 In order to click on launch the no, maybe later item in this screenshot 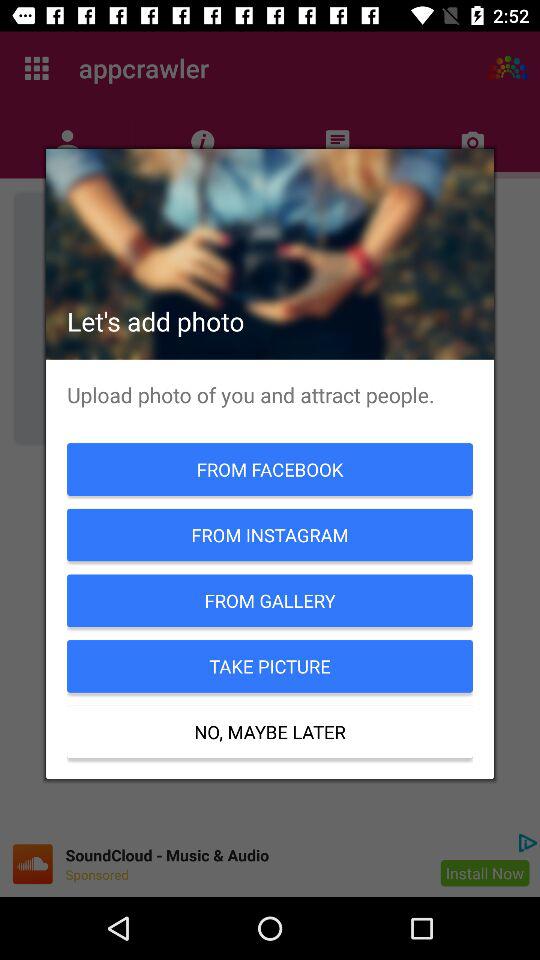, I will do `click(270, 732)`.